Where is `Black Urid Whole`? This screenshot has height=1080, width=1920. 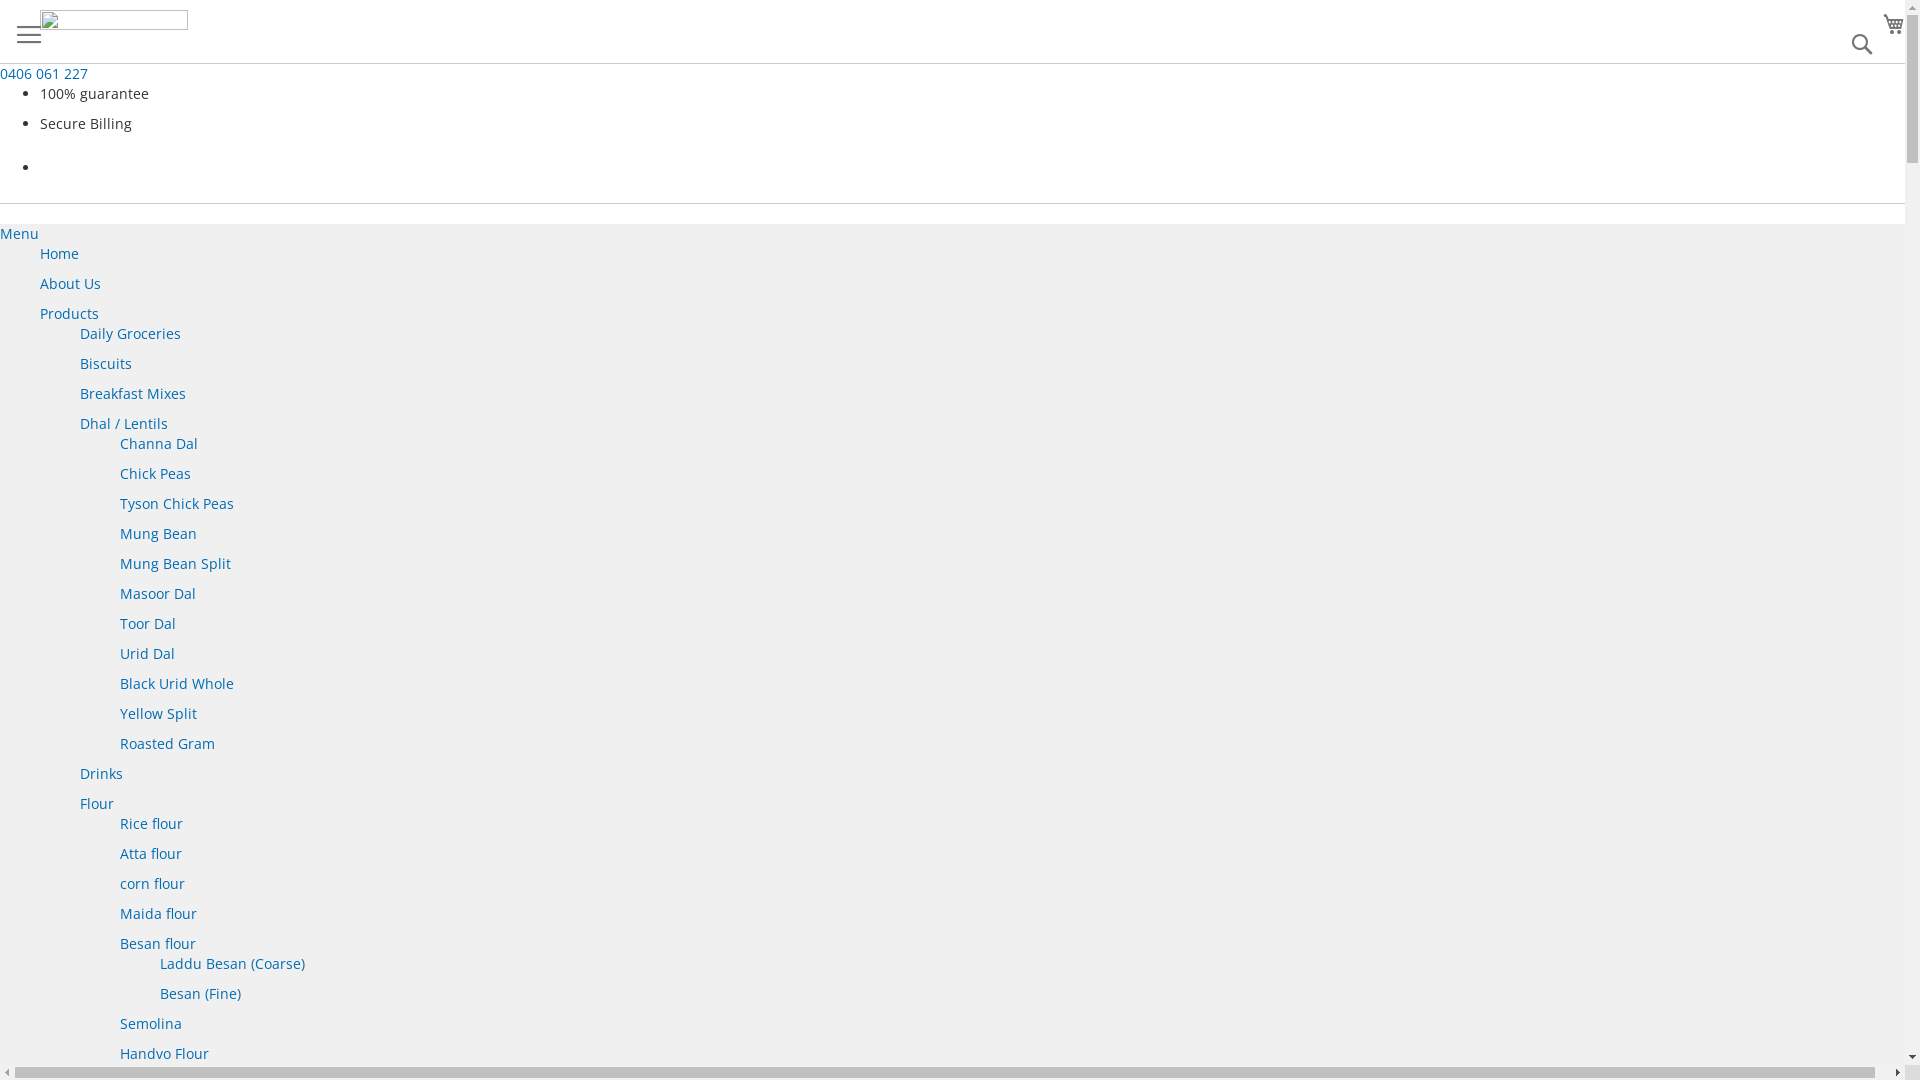 Black Urid Whole is located at coordinates (177, 684).